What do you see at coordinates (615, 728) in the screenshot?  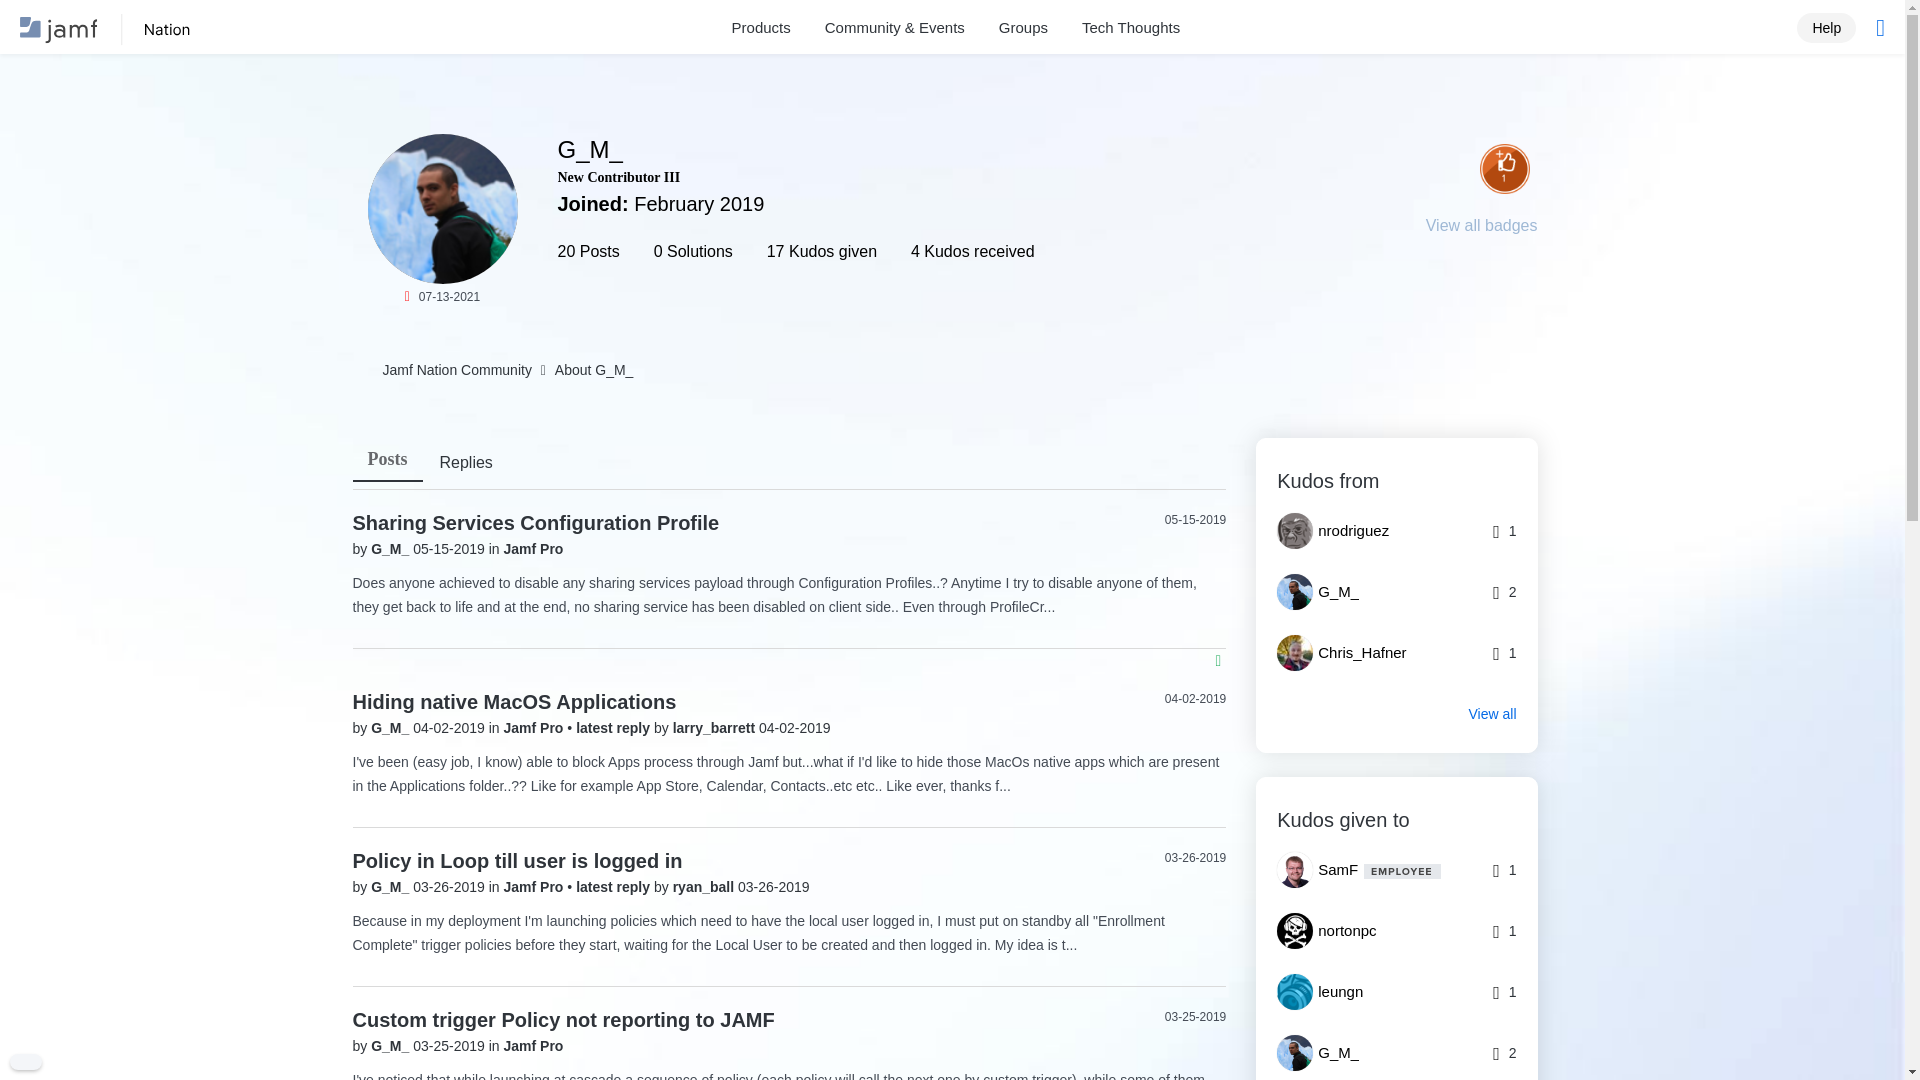 I see `View post` at bounding box center [615, 728].